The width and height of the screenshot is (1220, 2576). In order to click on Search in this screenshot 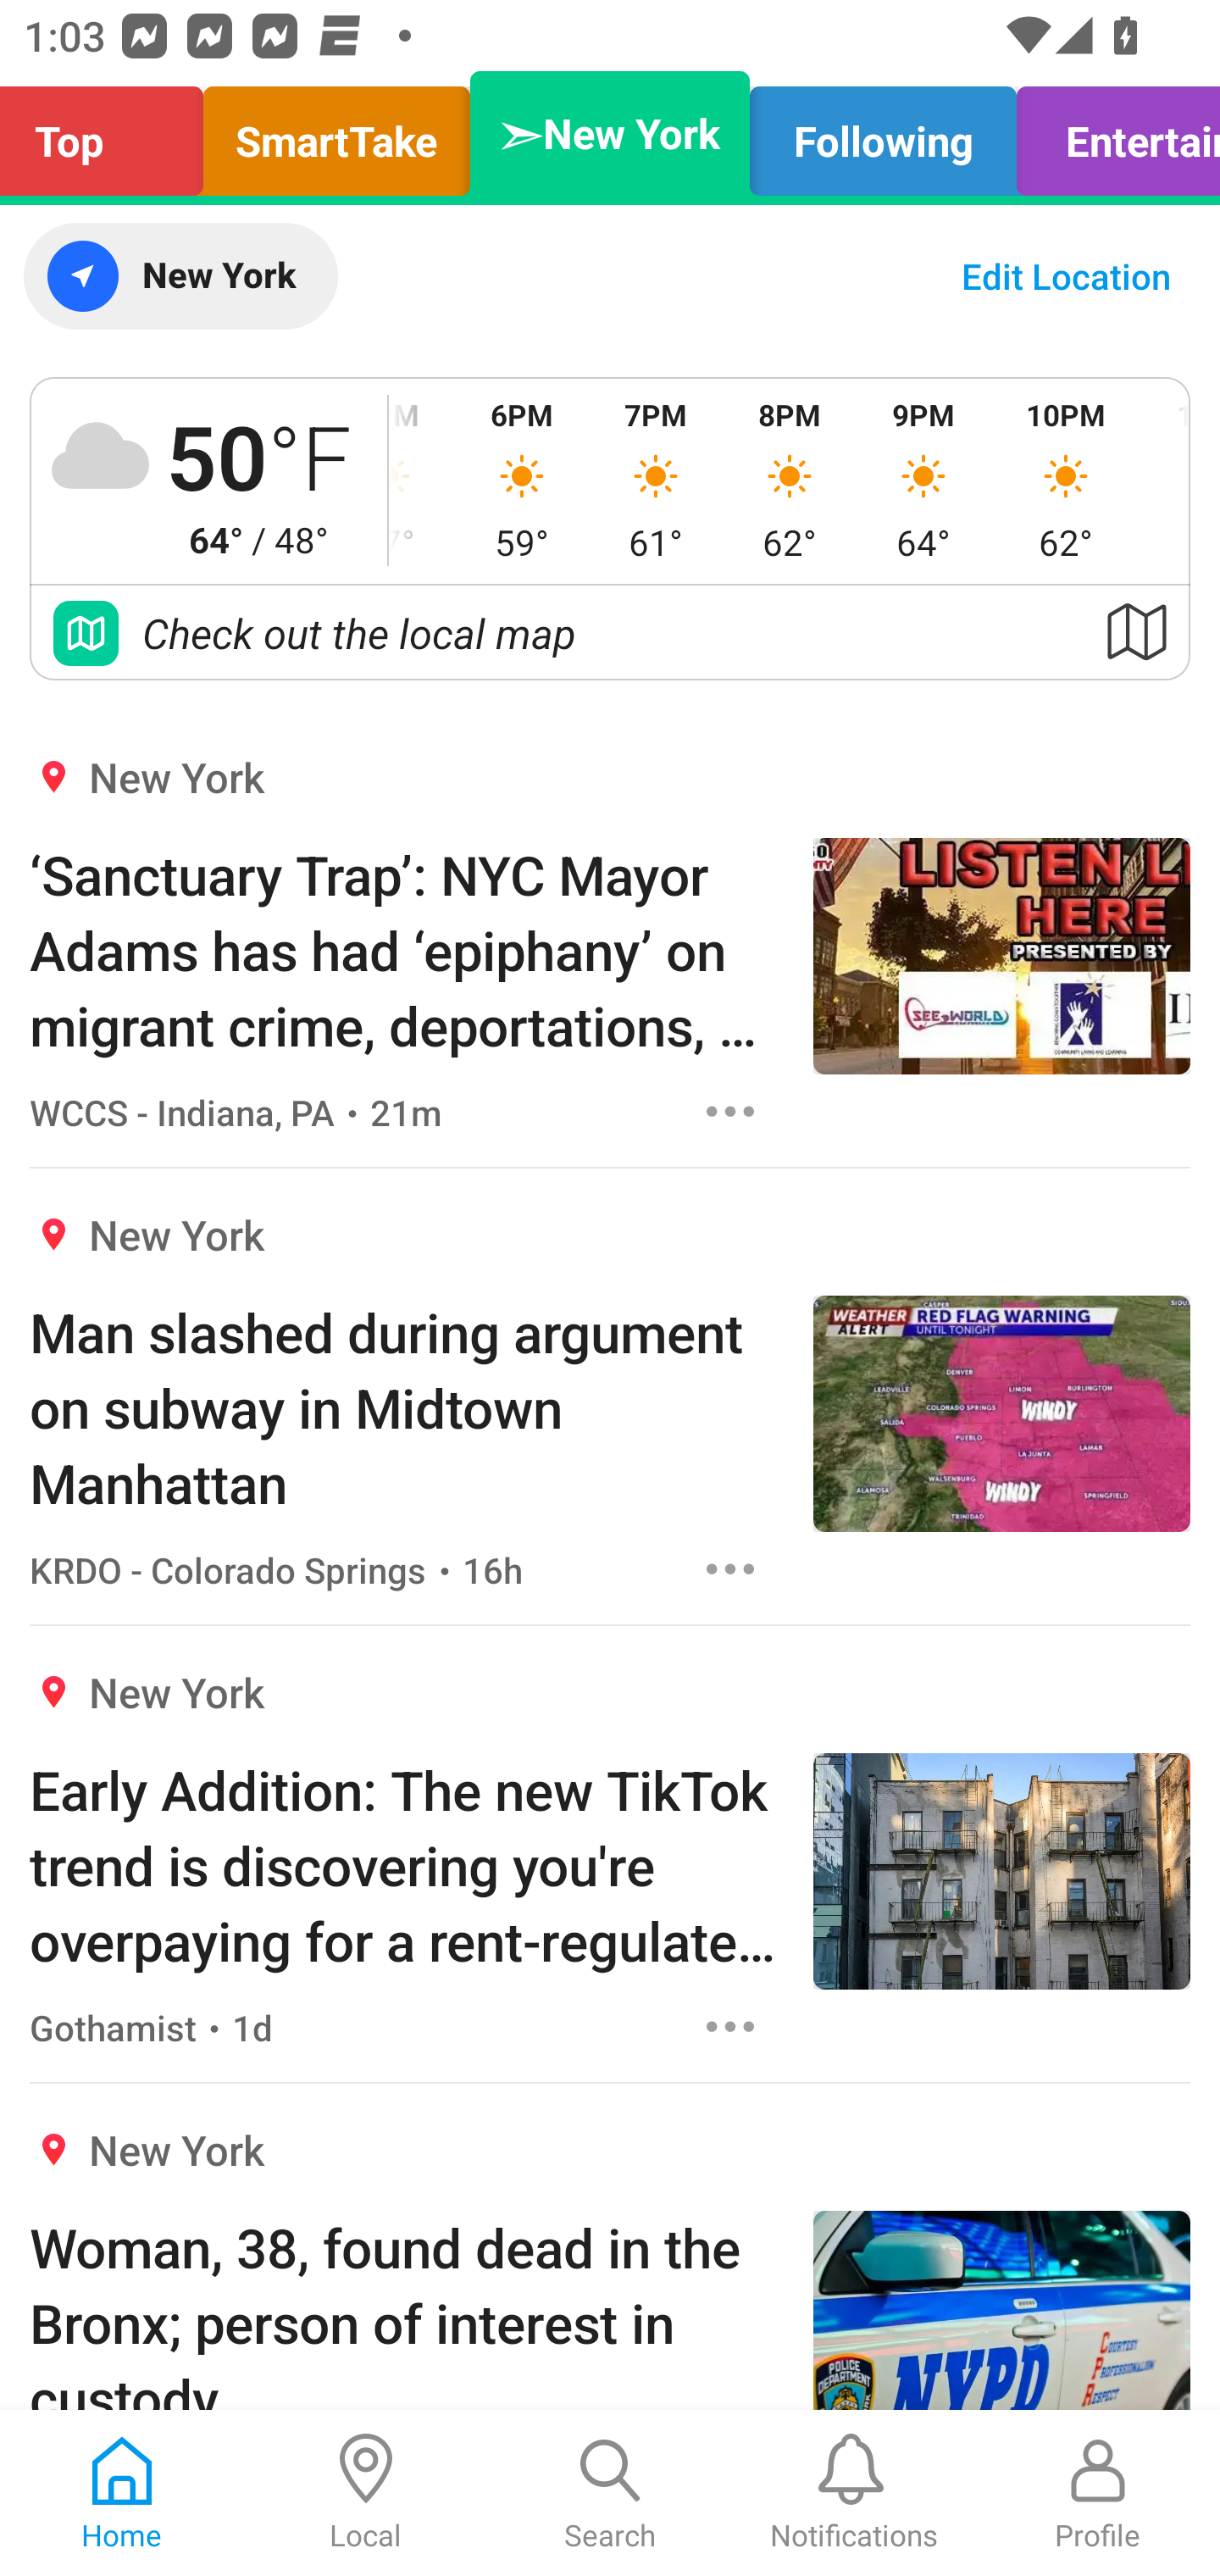, I will do `click(610, 2493)`.